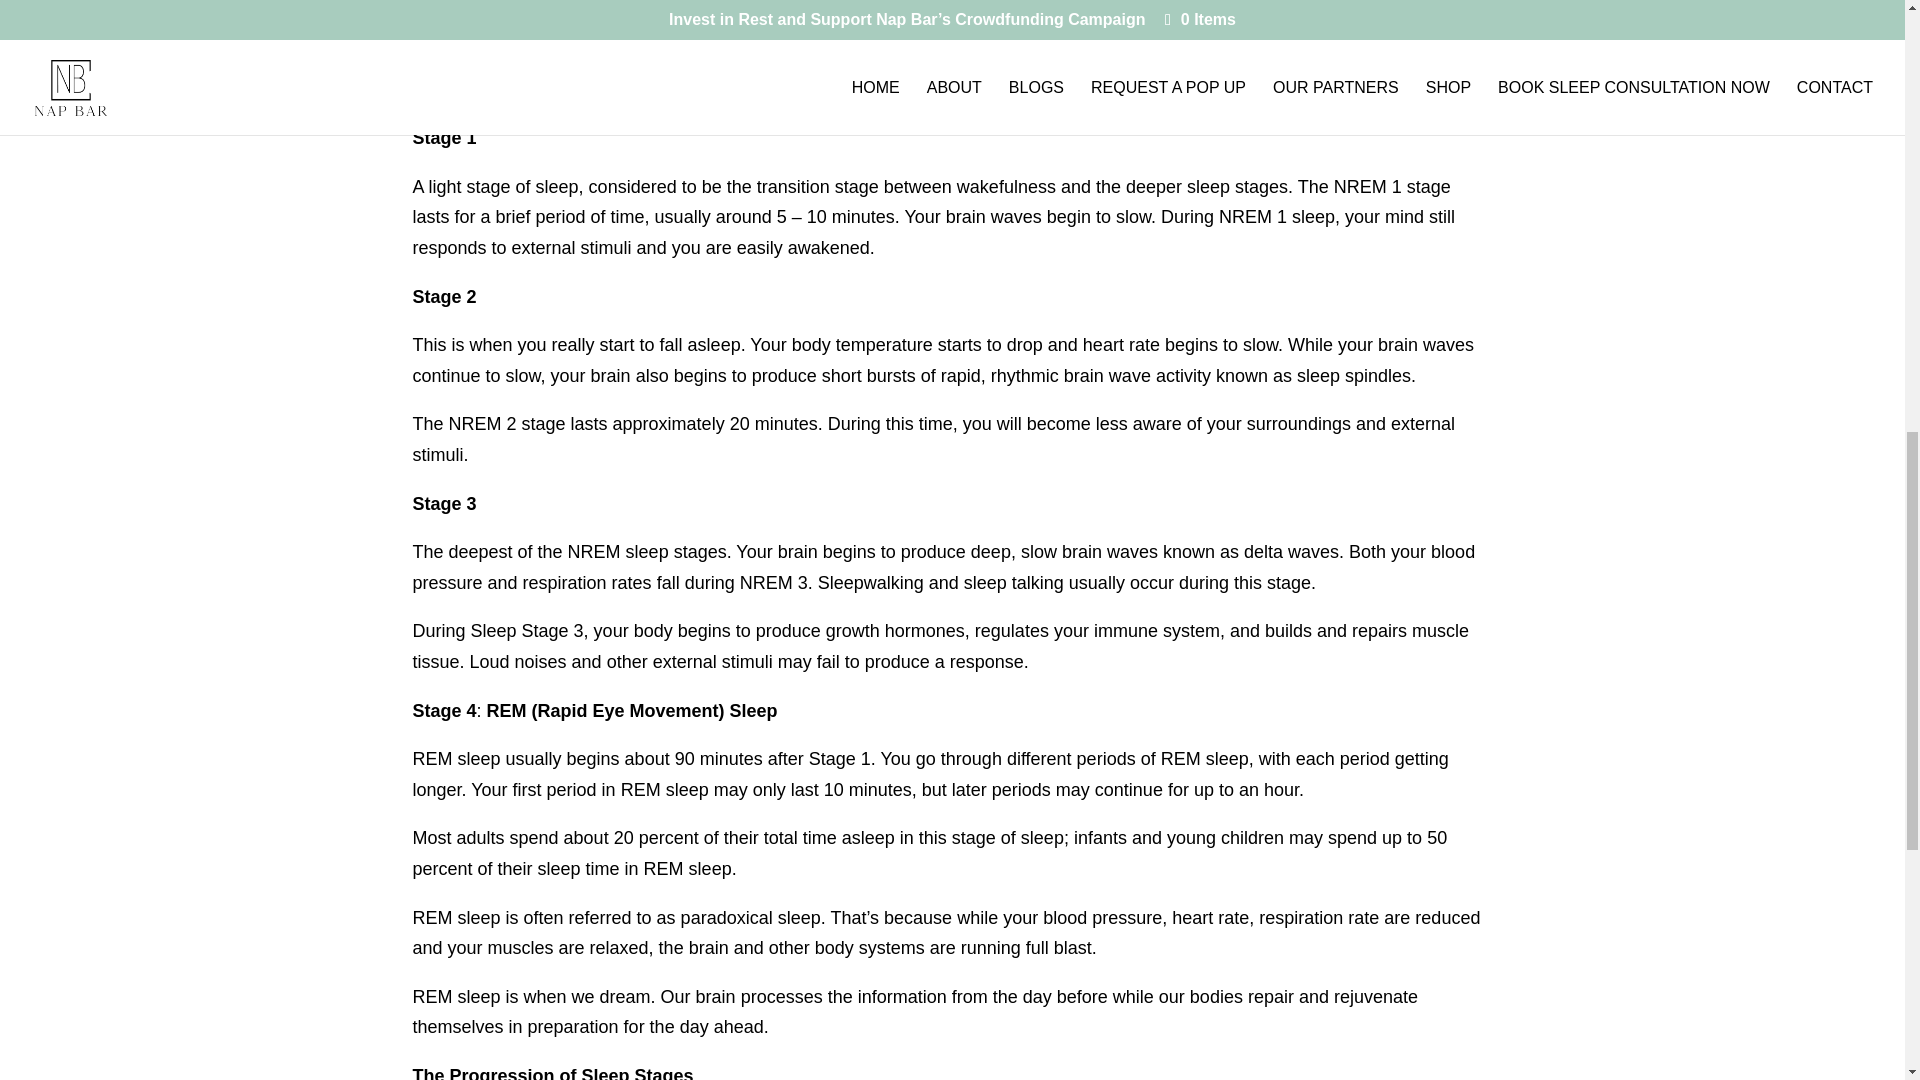  What do you see at coordinates (988, 58) in the screenshot?
I see `two kinds of sleep` at bounding box center [988, 58].